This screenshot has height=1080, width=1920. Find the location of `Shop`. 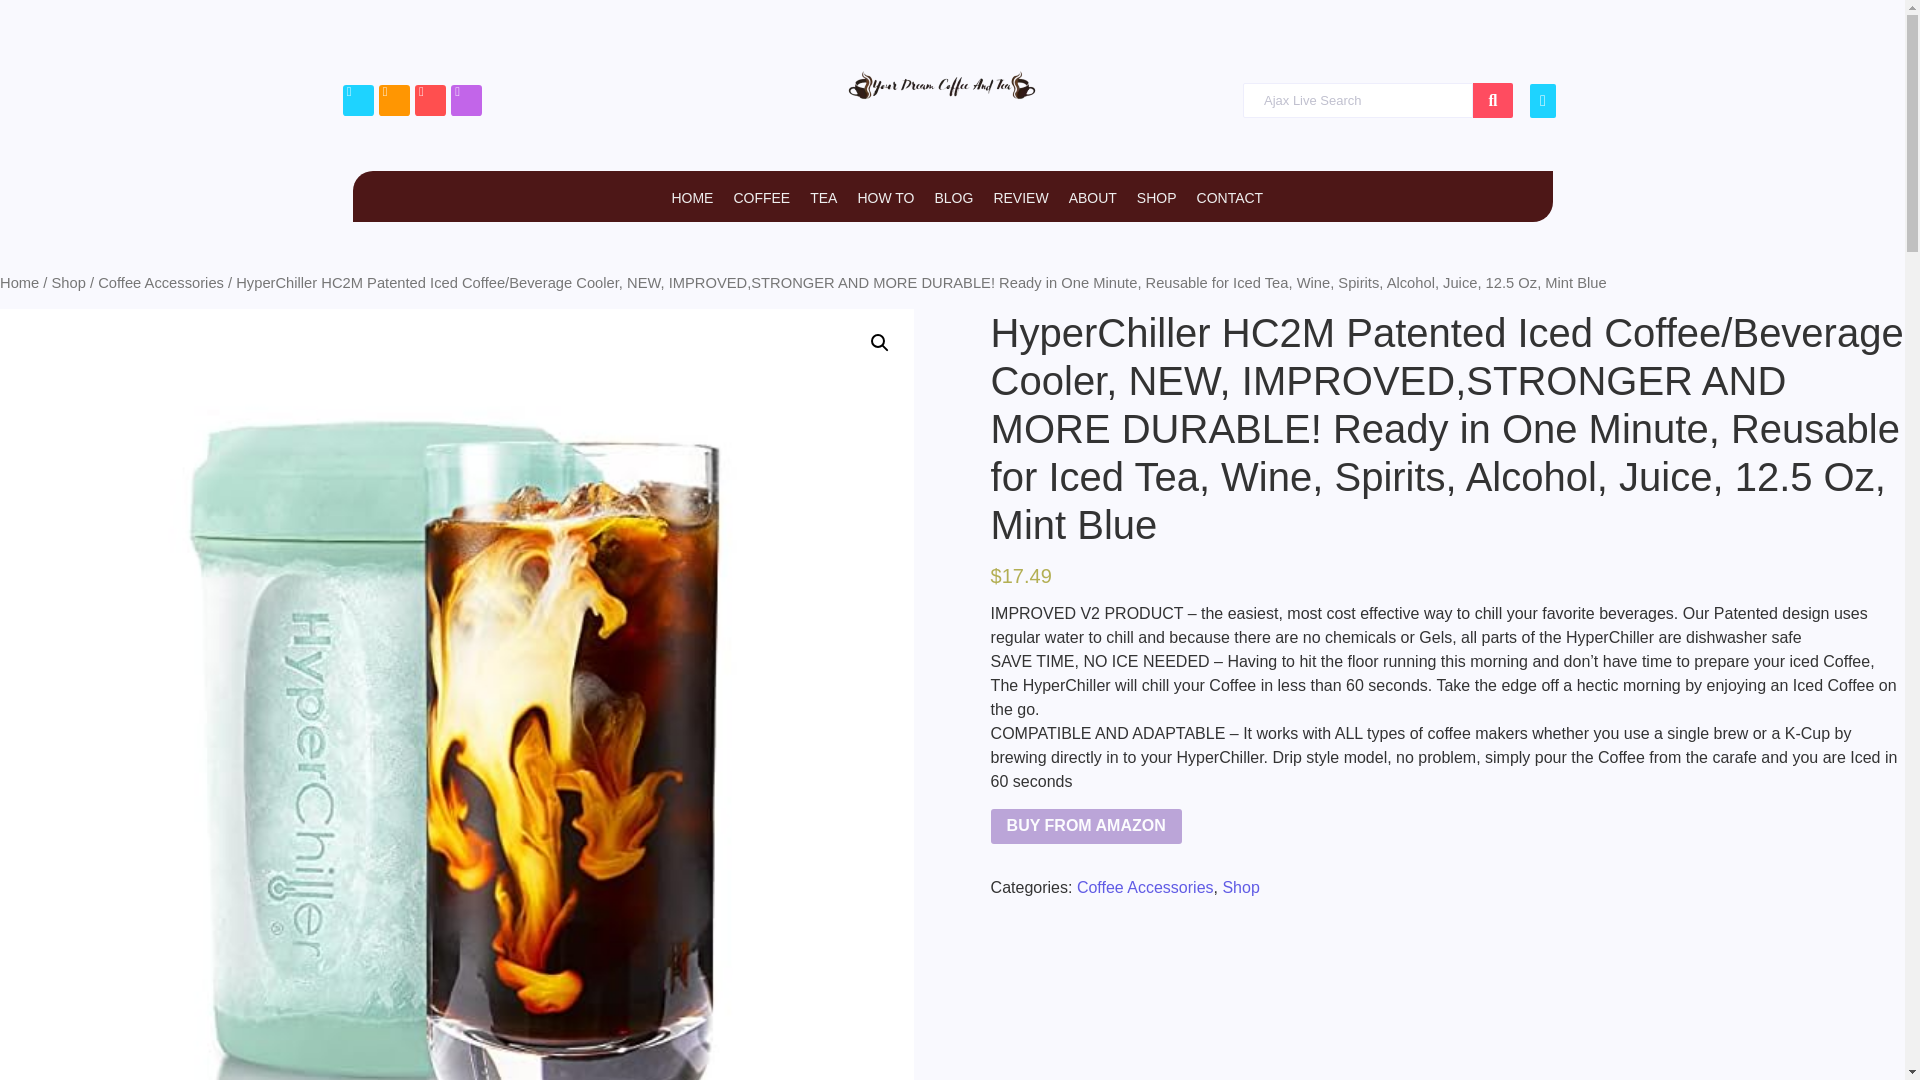

Shop is located at coordinates (68, 282).